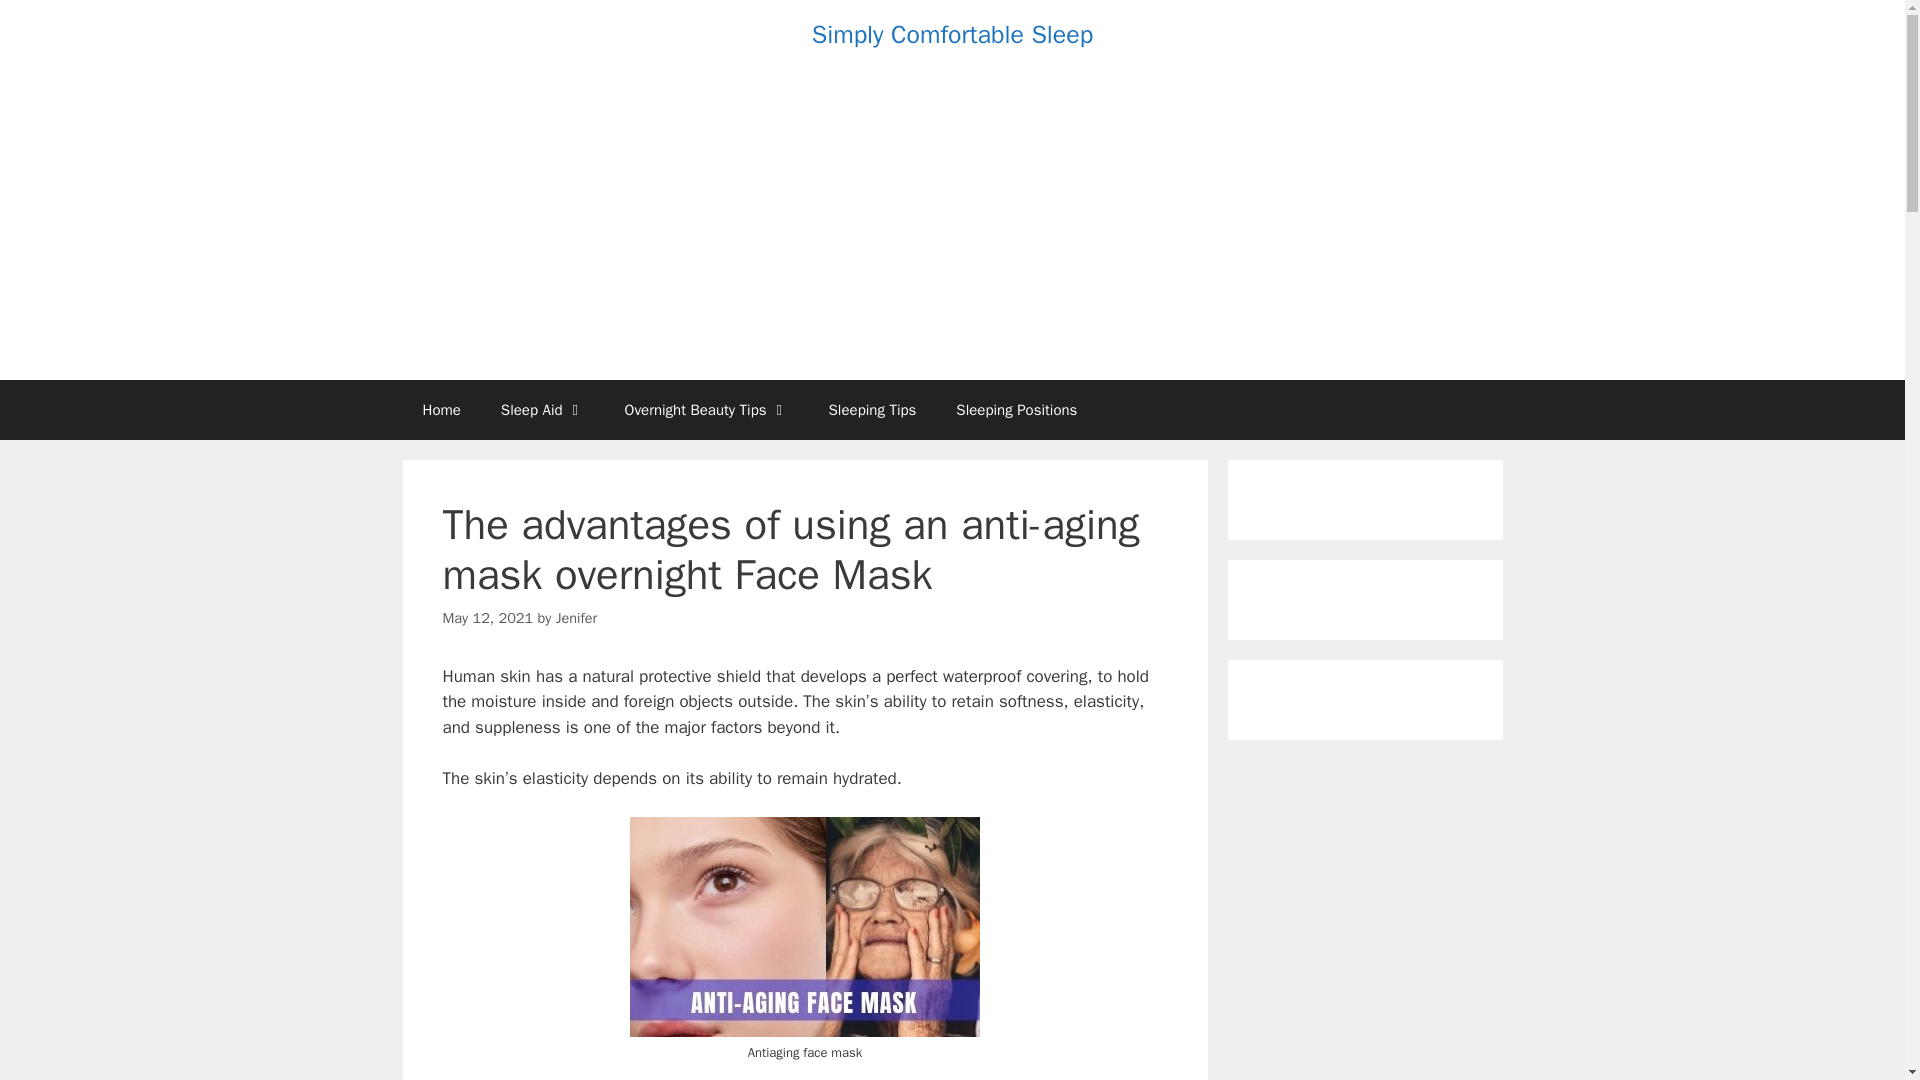 The width and height of the screenshot is (1920, 1080). I want to click on Sleep Aid, so click(542, 410).